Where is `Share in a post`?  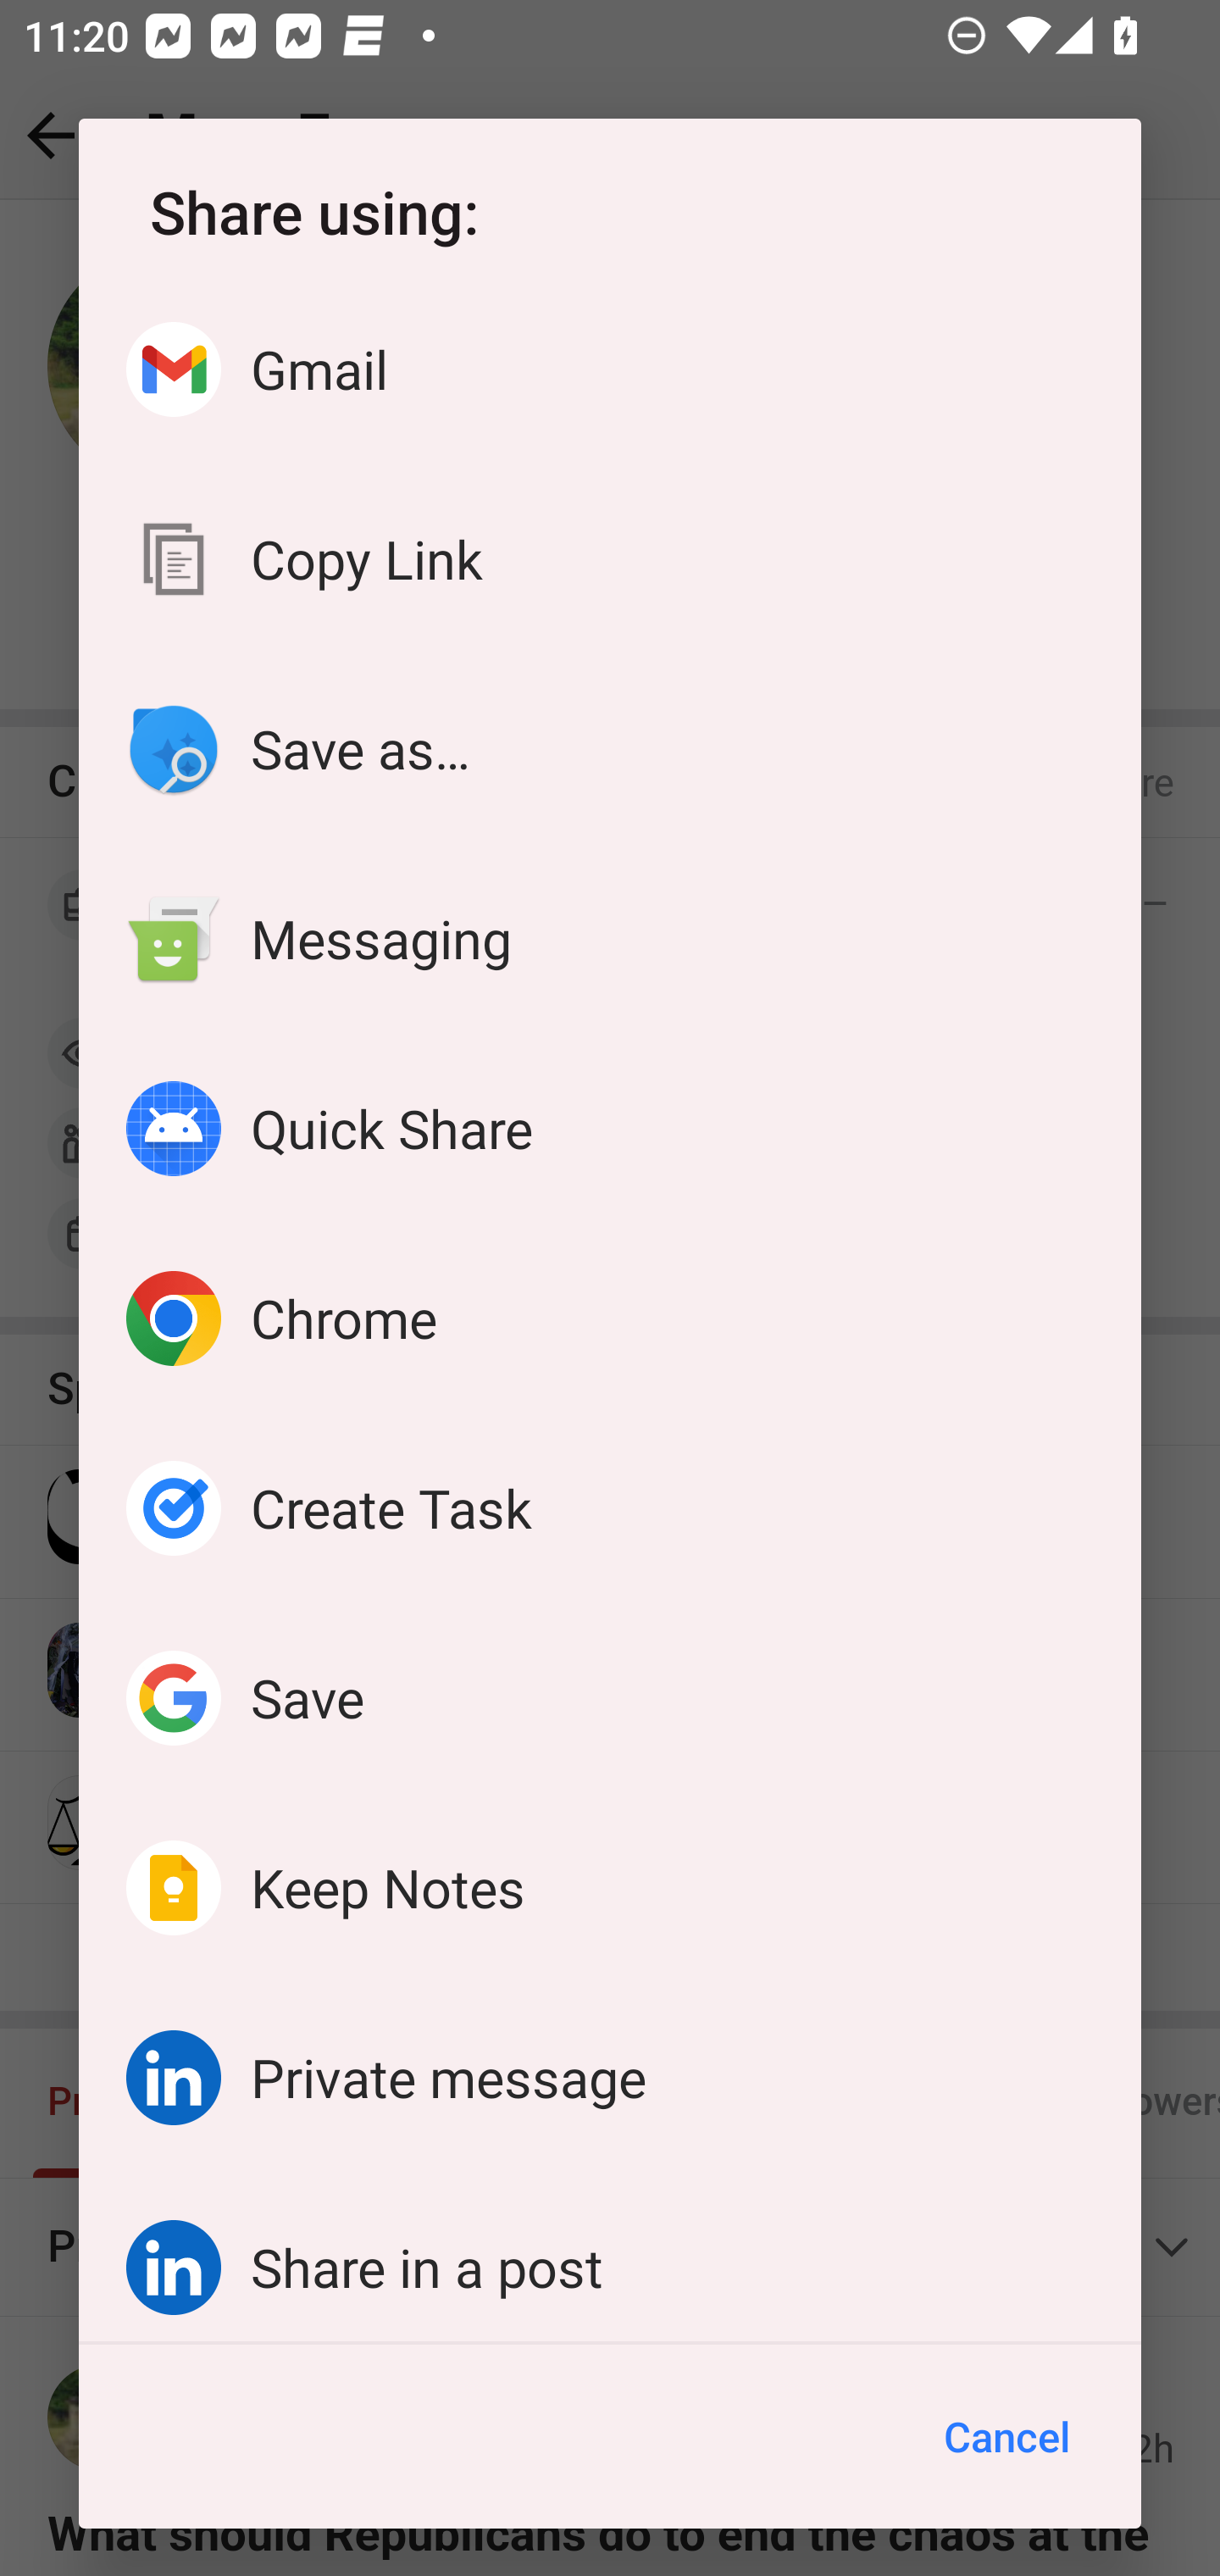 Share in a post is located at coordinates (610, 2257).